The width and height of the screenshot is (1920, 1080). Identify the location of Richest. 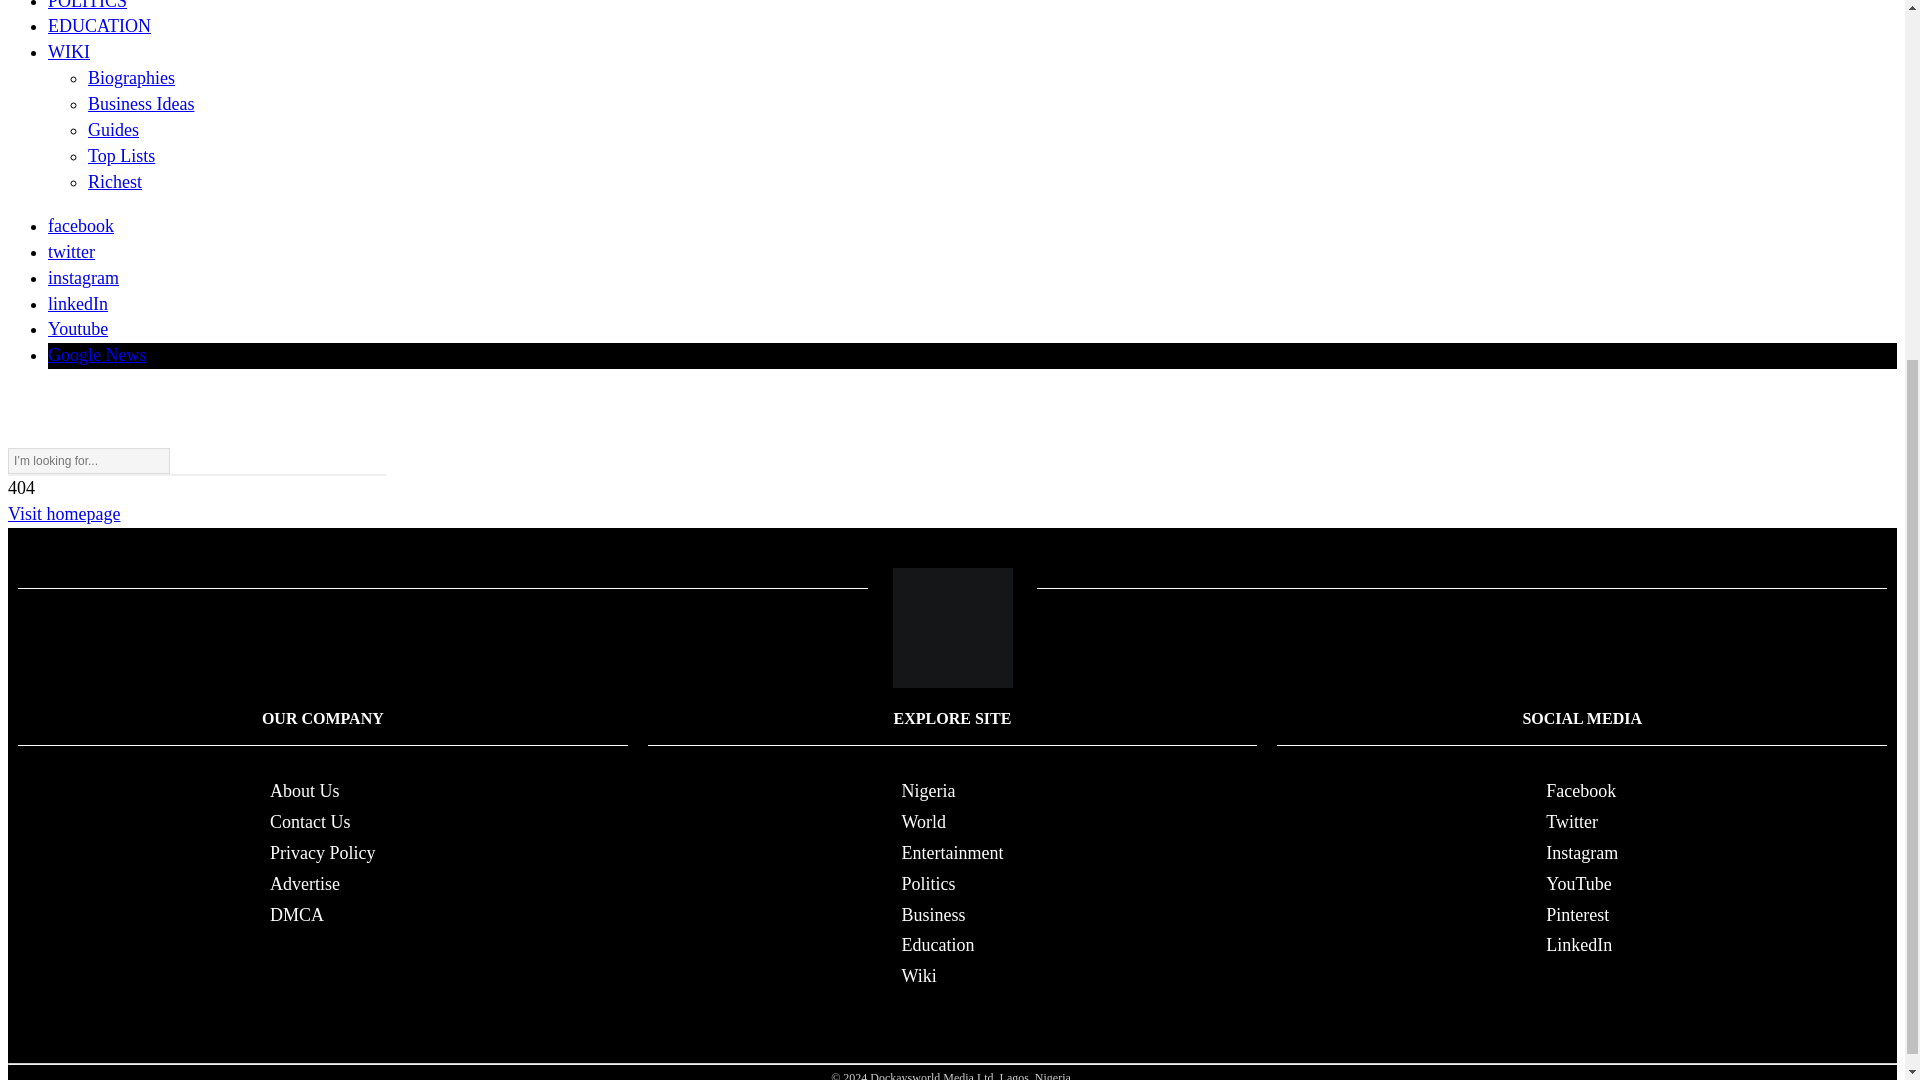
(115, 182).